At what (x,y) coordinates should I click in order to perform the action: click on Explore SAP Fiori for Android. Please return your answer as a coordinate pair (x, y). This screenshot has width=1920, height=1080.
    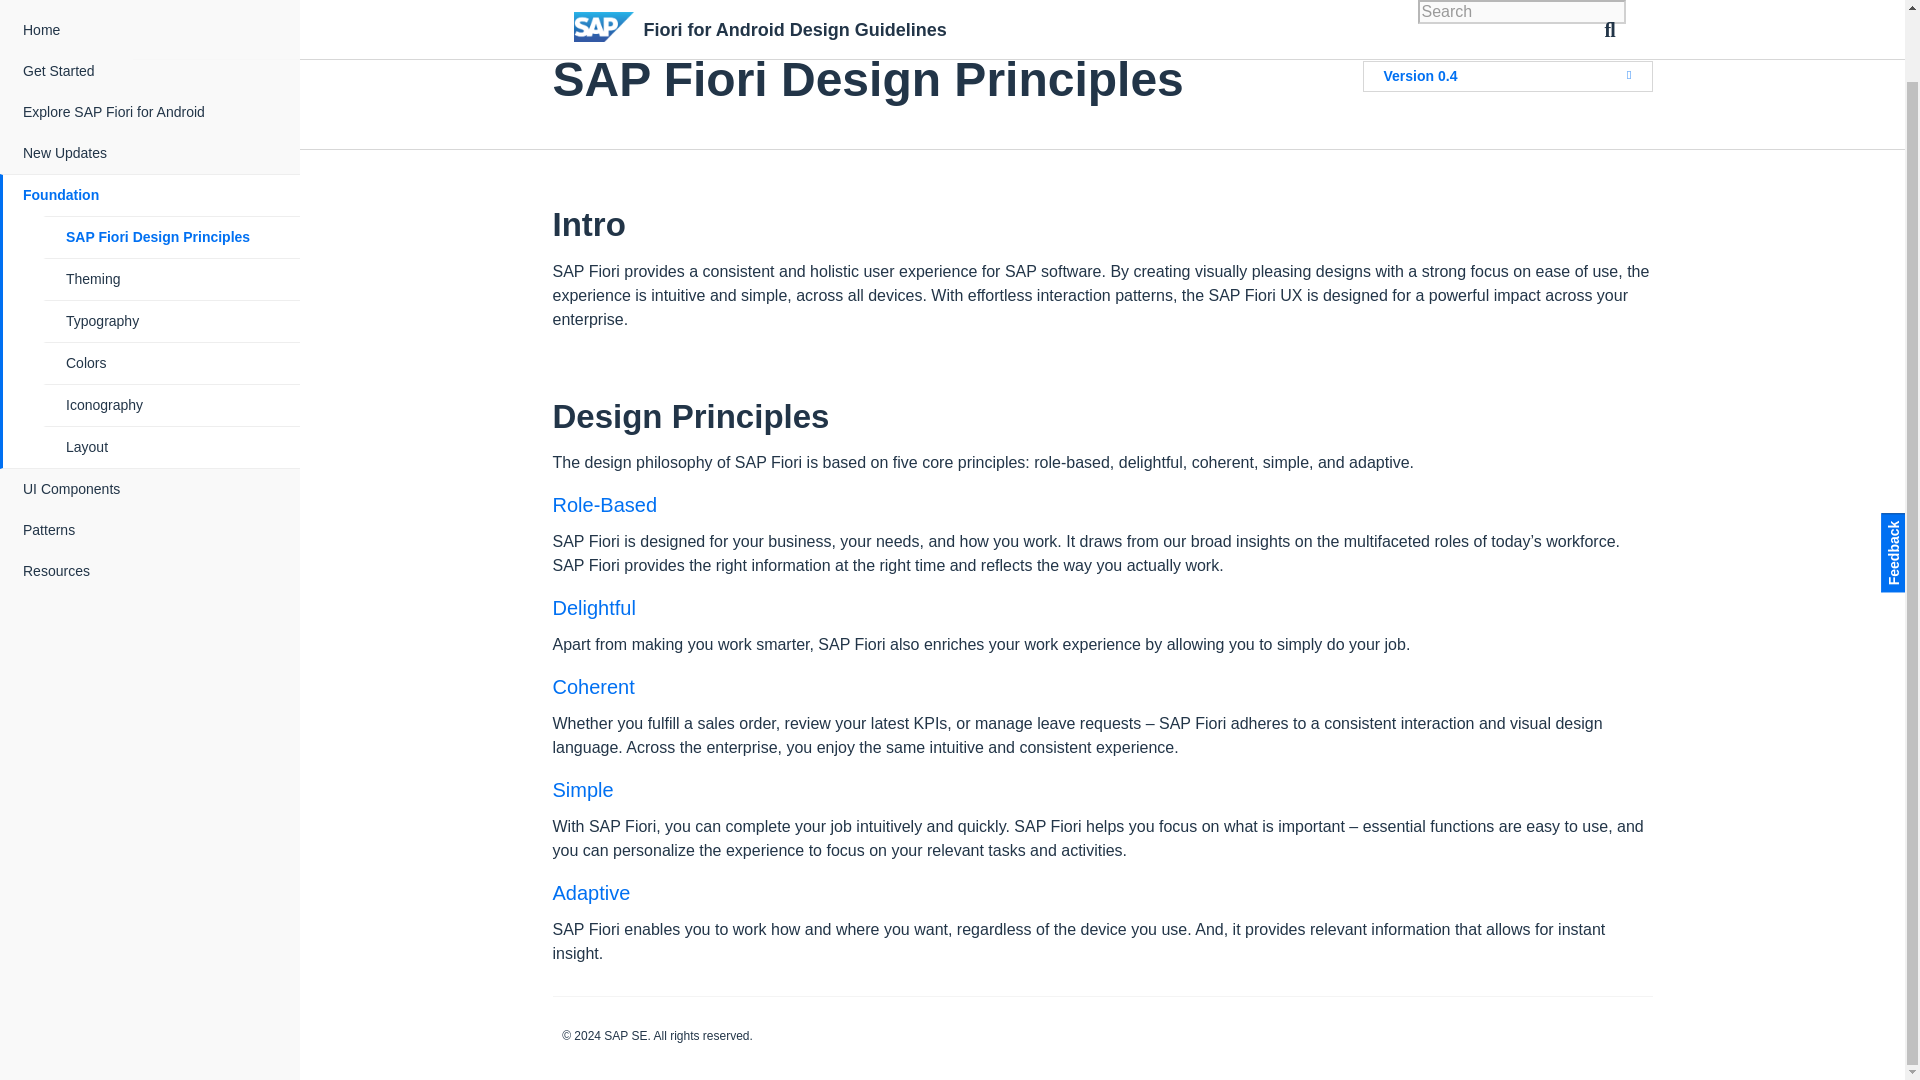
    Looking at the image, I should click on (151, 38).